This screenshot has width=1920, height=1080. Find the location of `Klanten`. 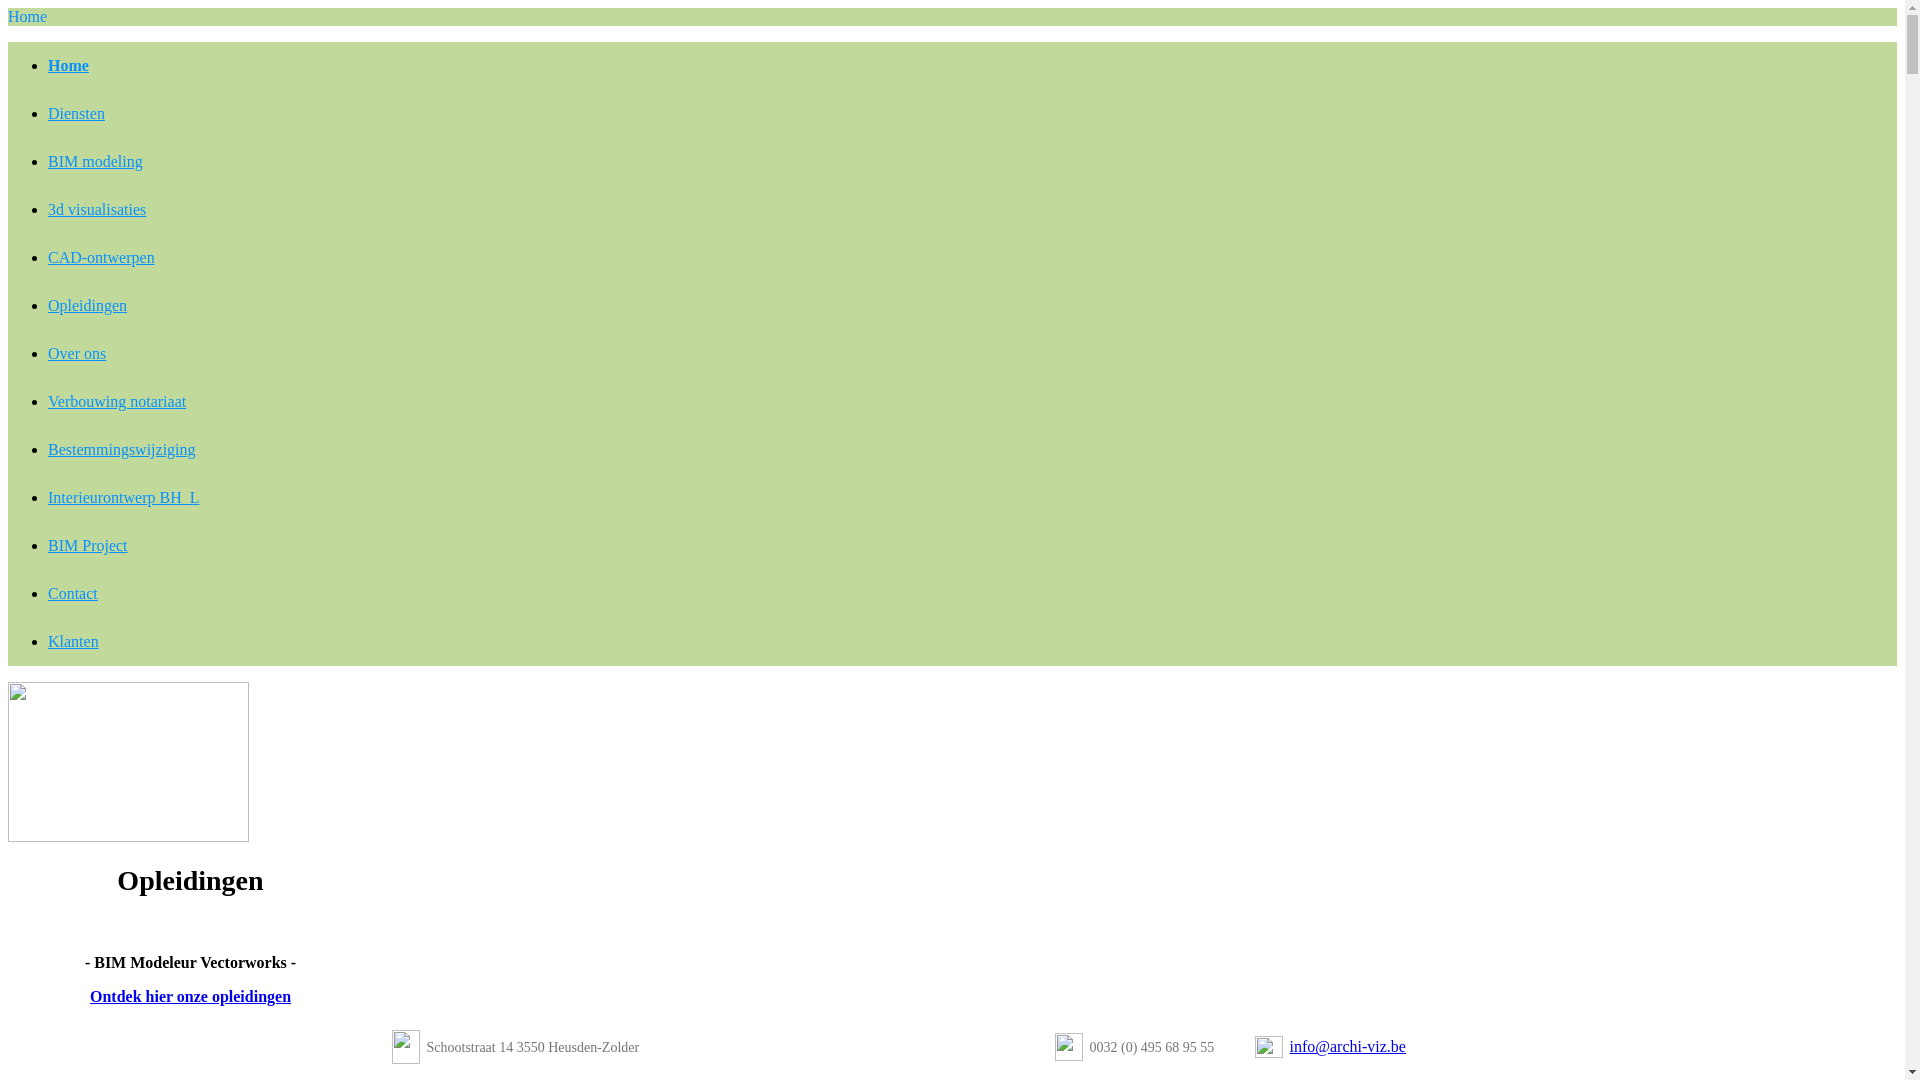

Klanten is located at coordinates (74, 642).